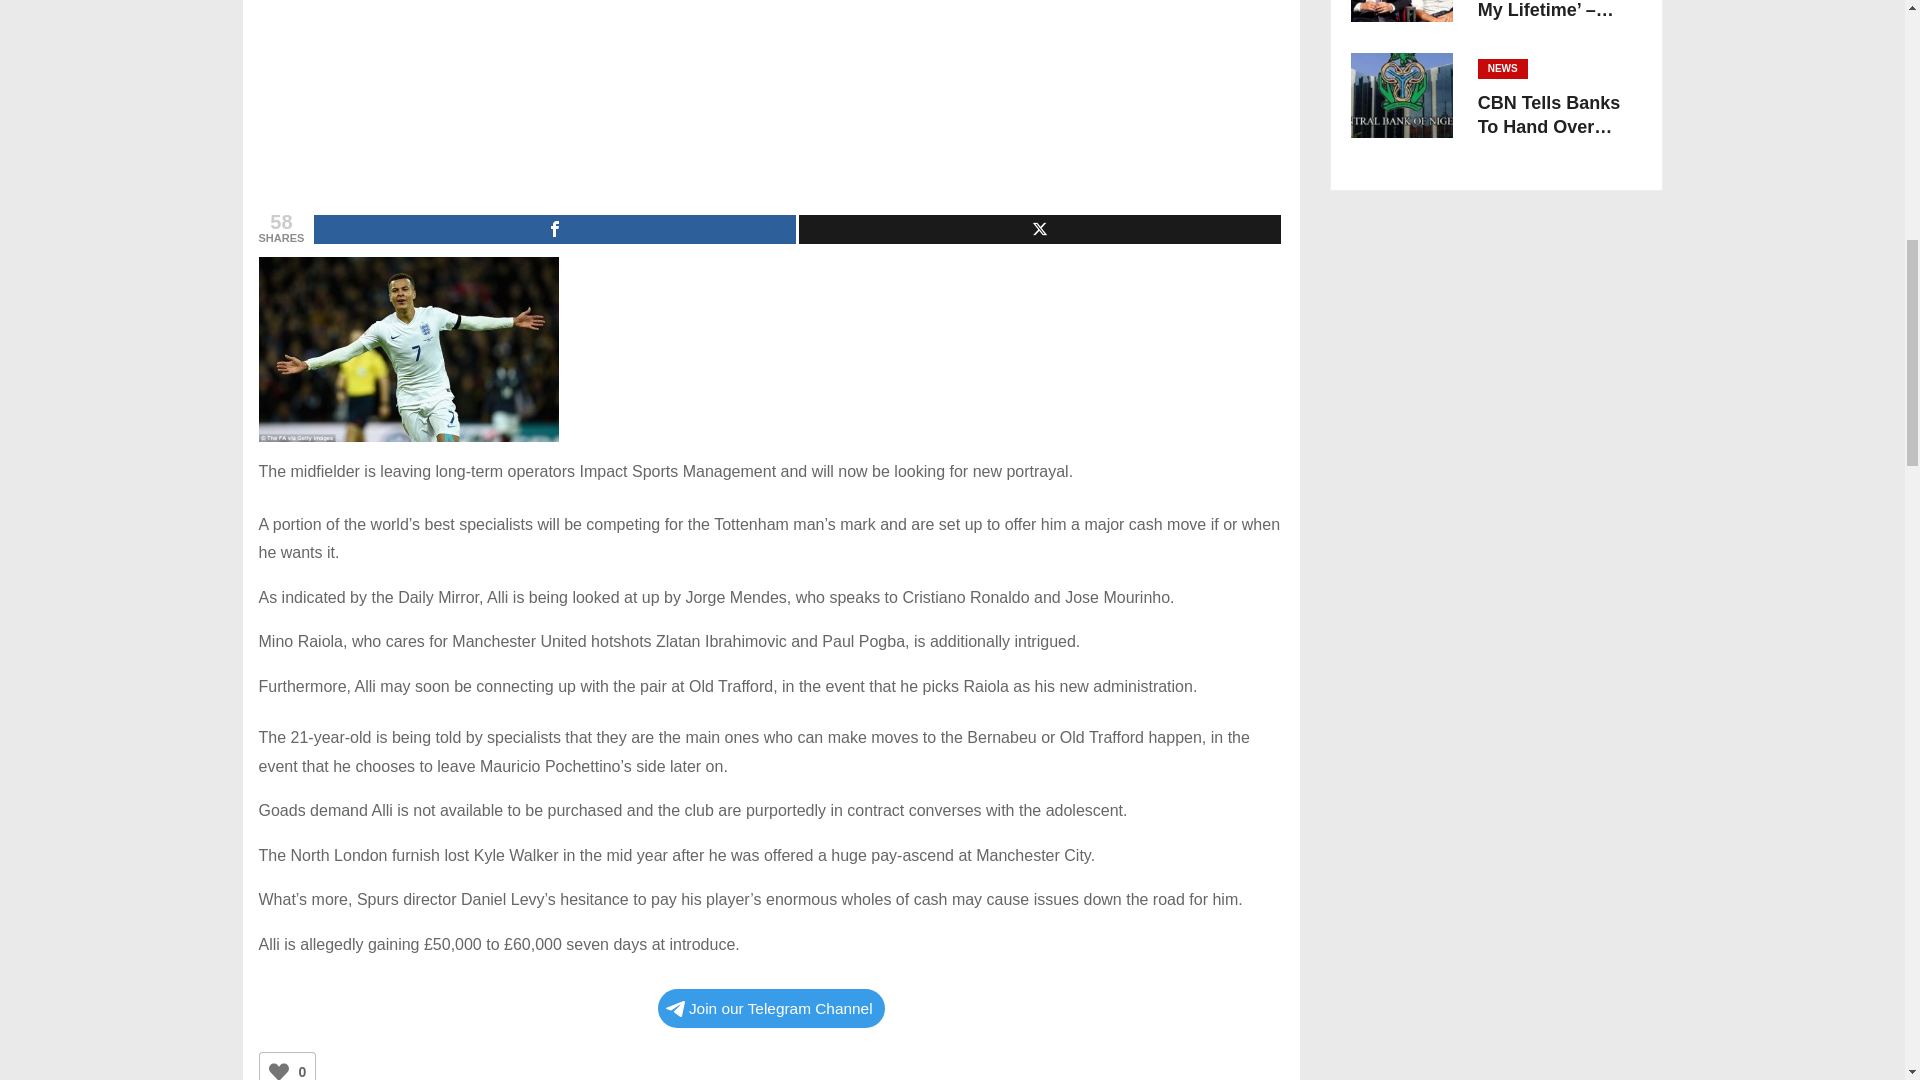 The width and height of the screenshot is (1920, 1080). I want to click on Tweet, so click(1039, 229).